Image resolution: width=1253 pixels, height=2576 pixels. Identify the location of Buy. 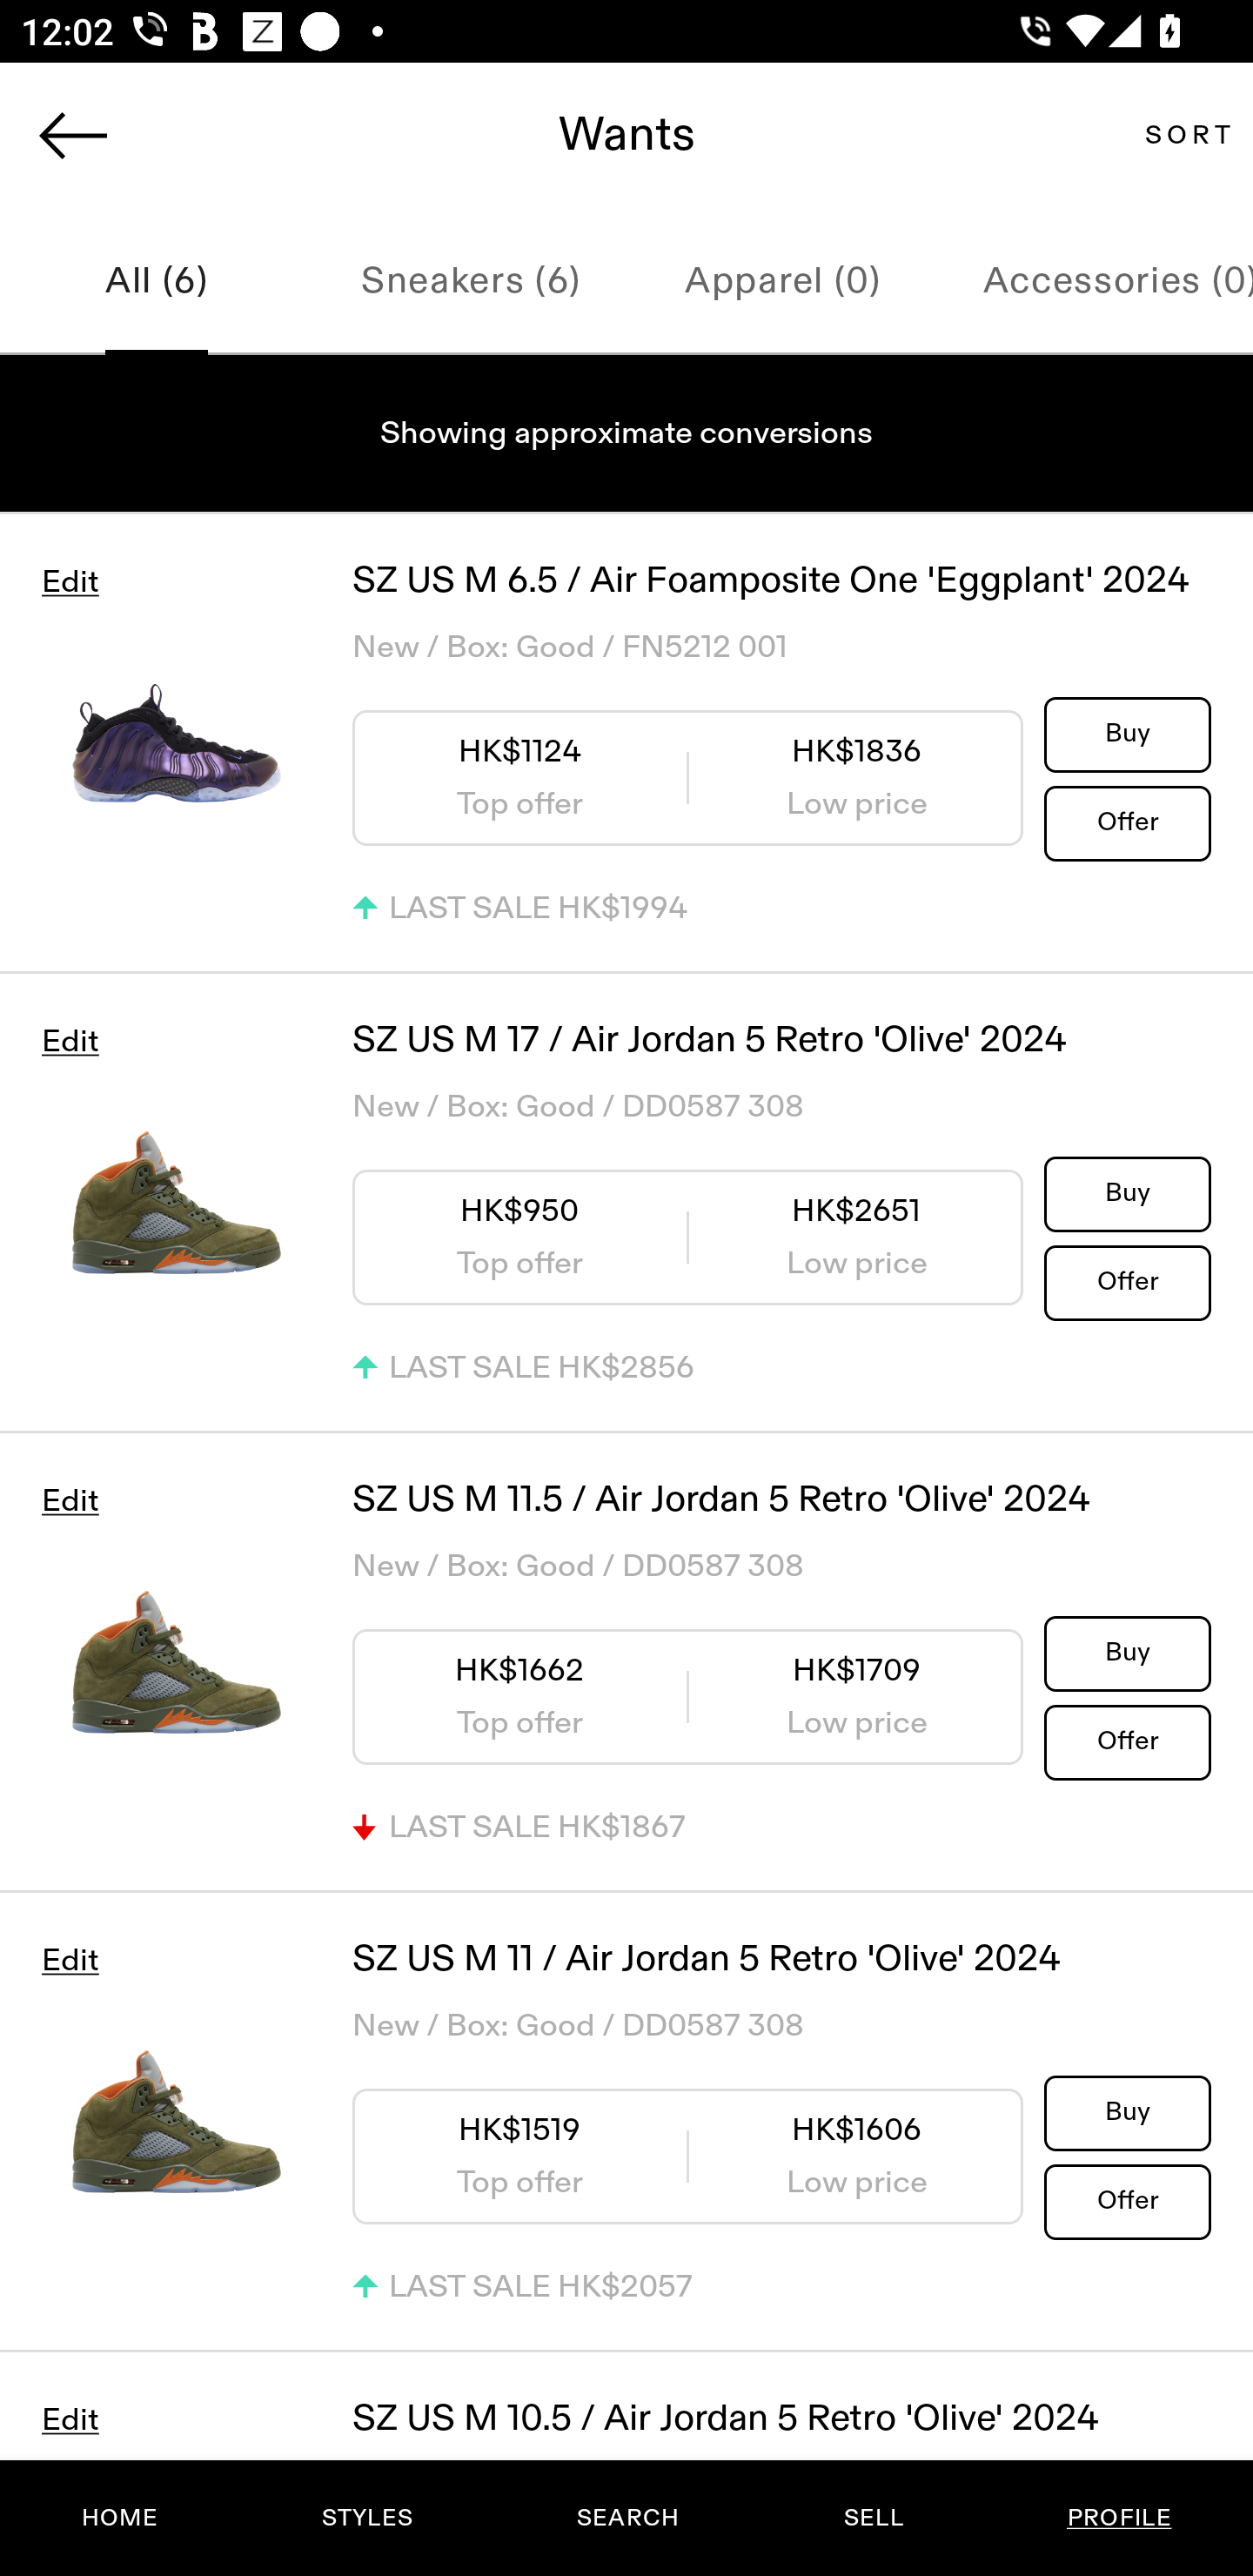
(1128, 735).